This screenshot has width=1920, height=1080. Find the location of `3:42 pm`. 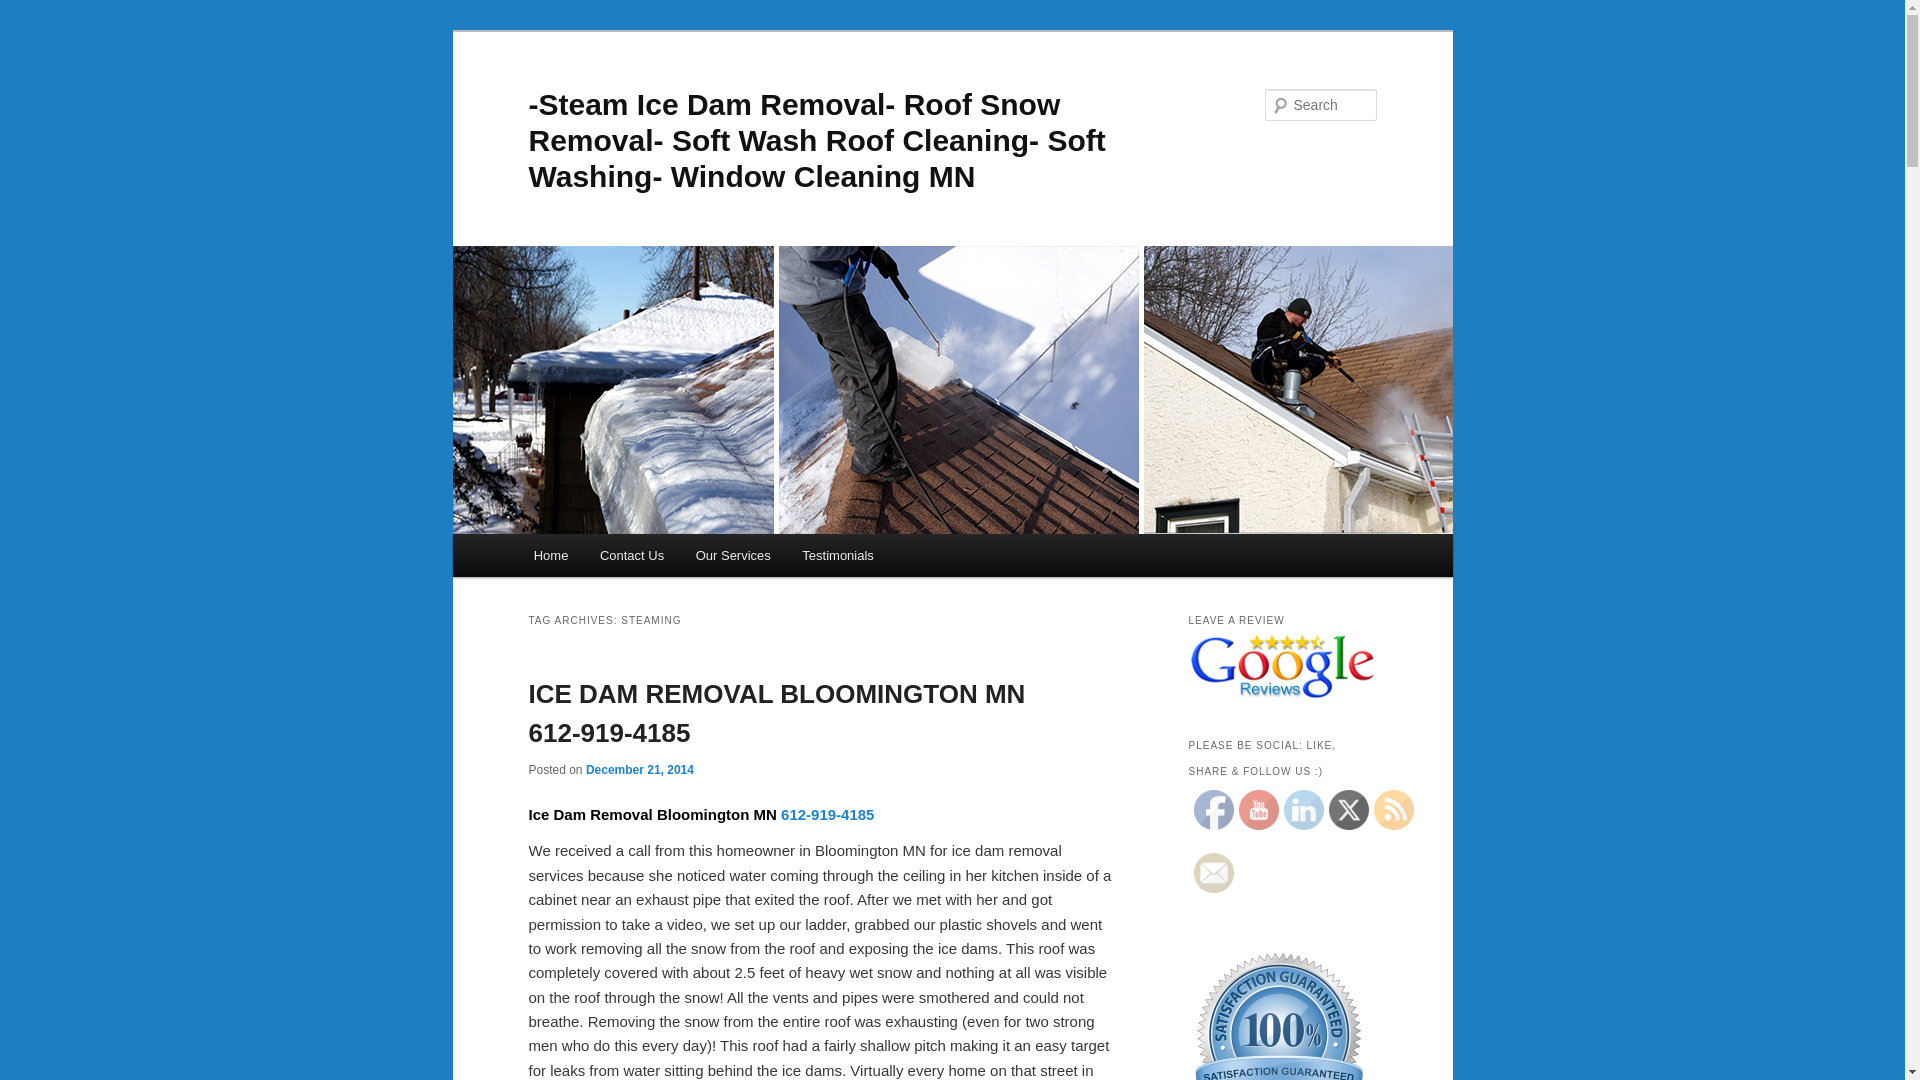

3:42 pm is located at coordinates (639, 769).